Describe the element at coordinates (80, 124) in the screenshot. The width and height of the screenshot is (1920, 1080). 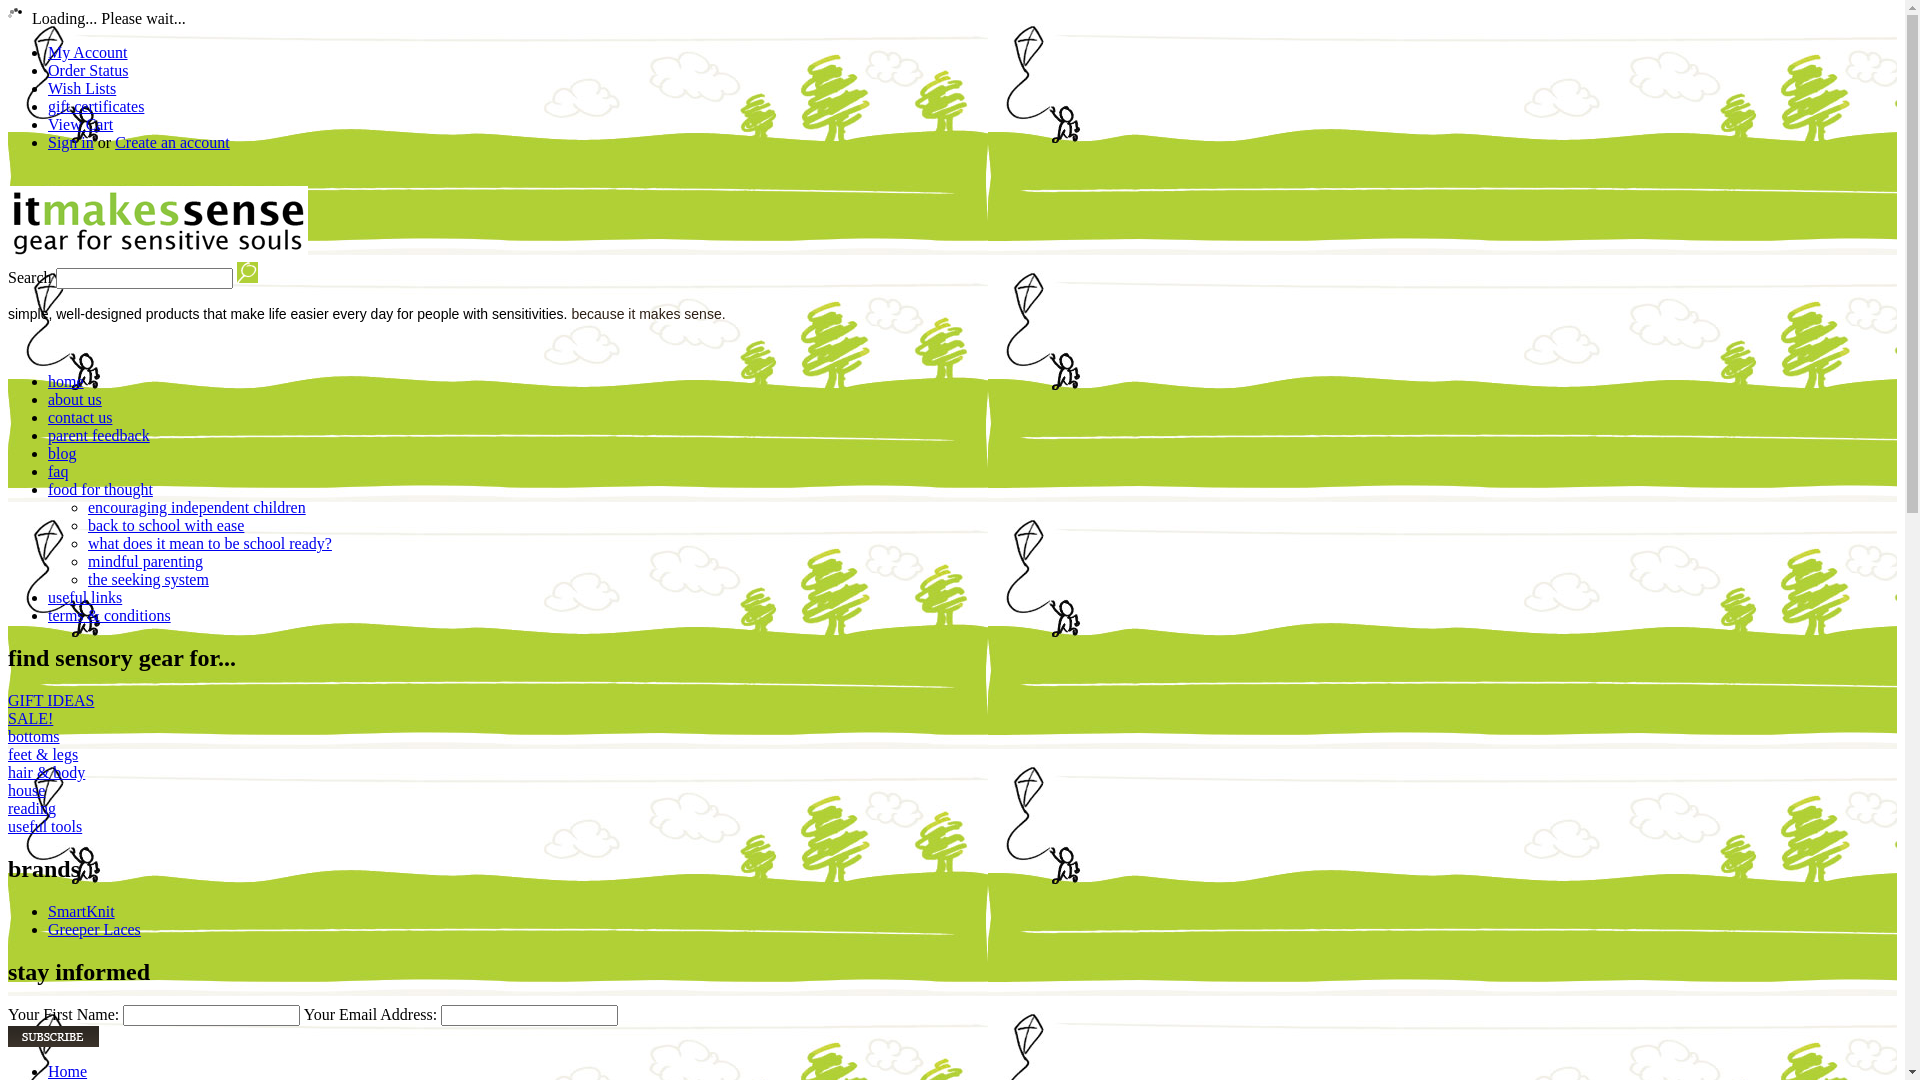
I see `View Cart` at that location.